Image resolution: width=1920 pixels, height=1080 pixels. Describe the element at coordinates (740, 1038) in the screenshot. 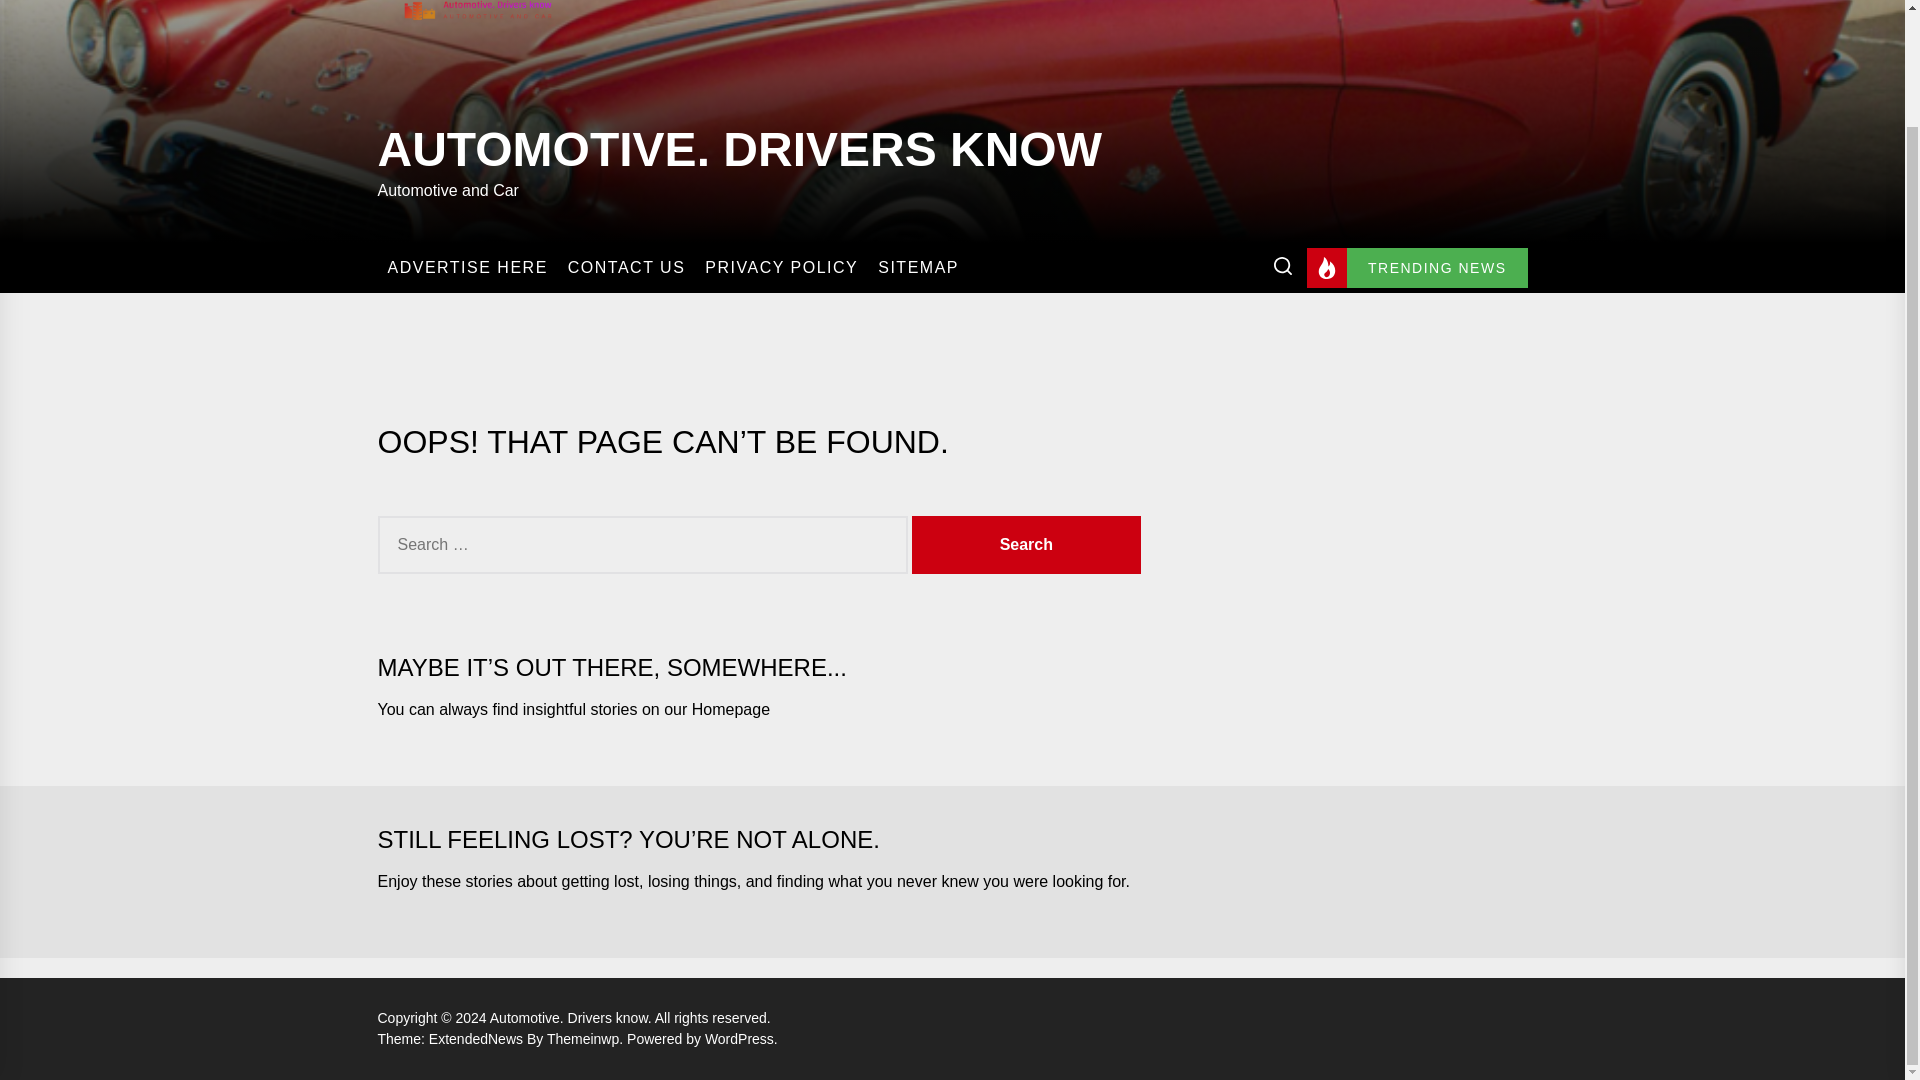

I see `WordPress` at that location.